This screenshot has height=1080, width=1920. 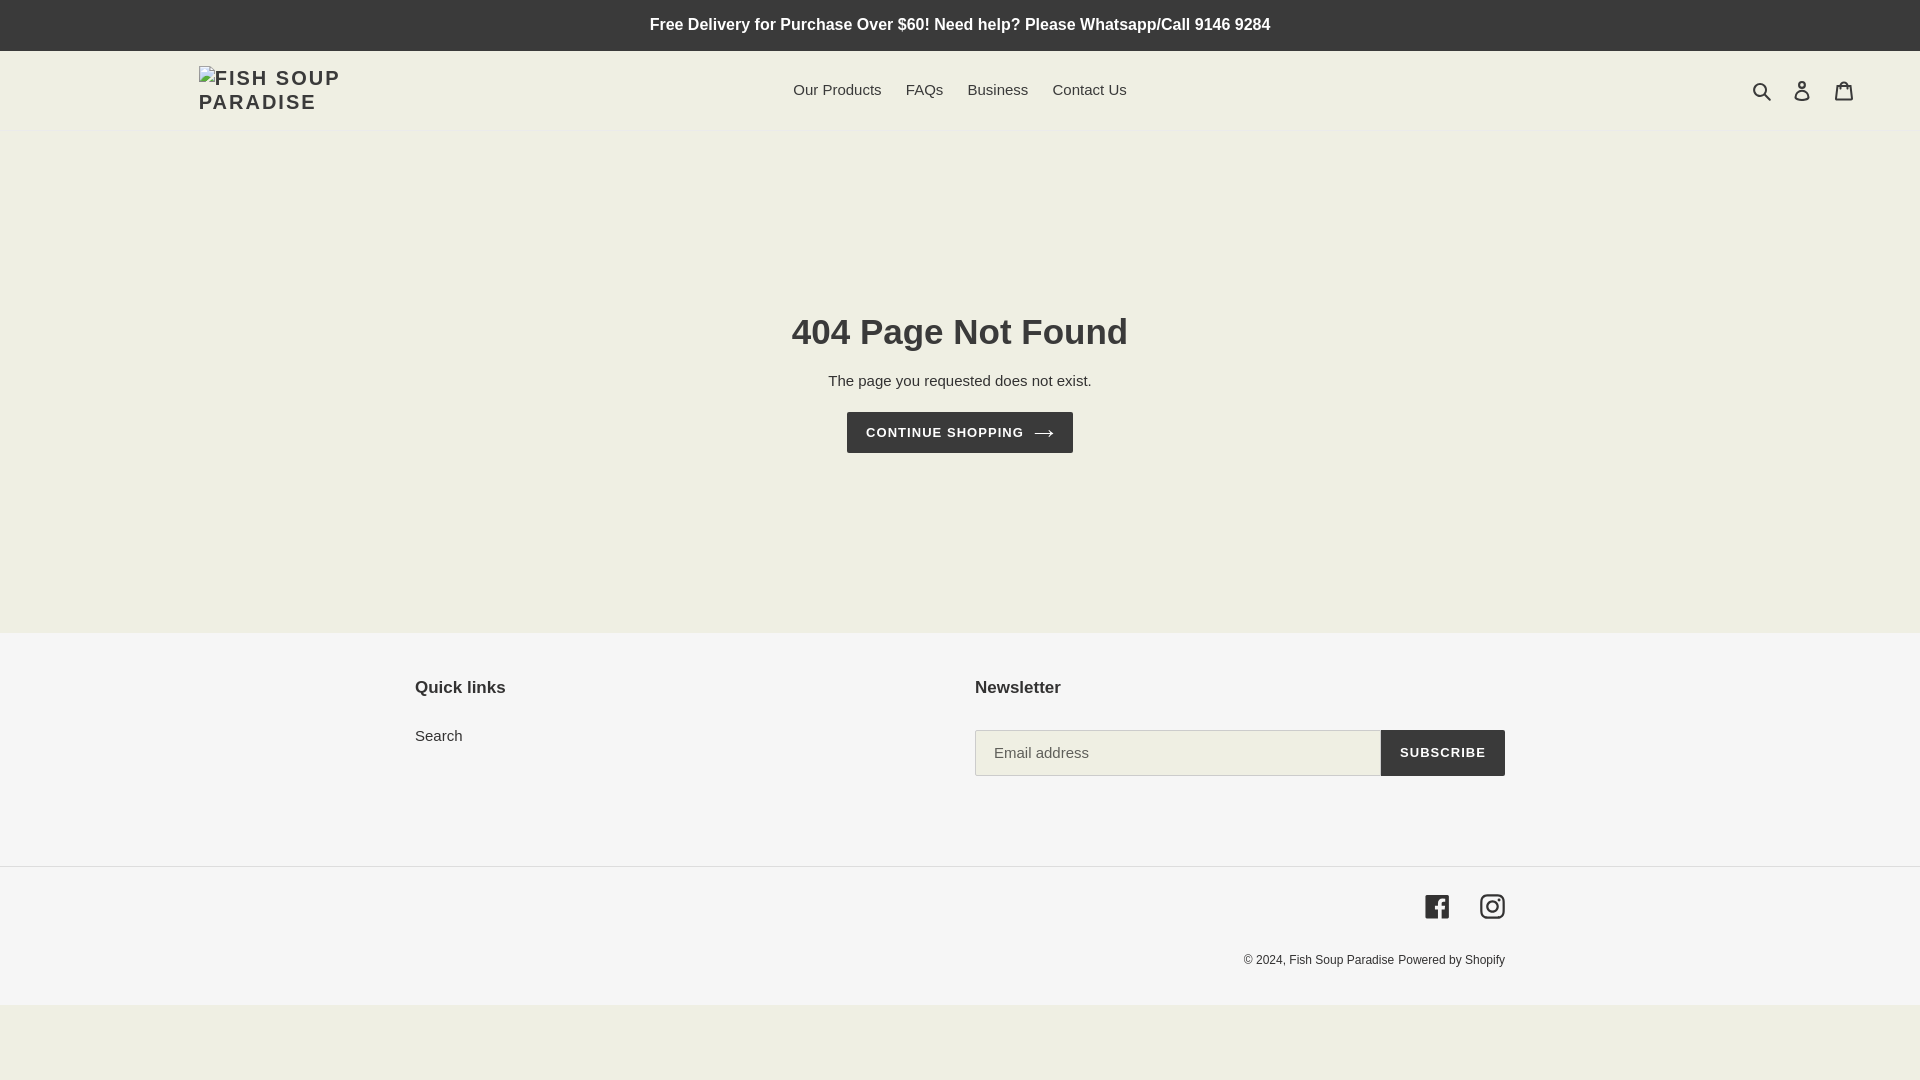 What do you see at coordinates (1451, 959) in the screenshot?
I see `Powered by Shopify` at bounding box center [1451, 959].